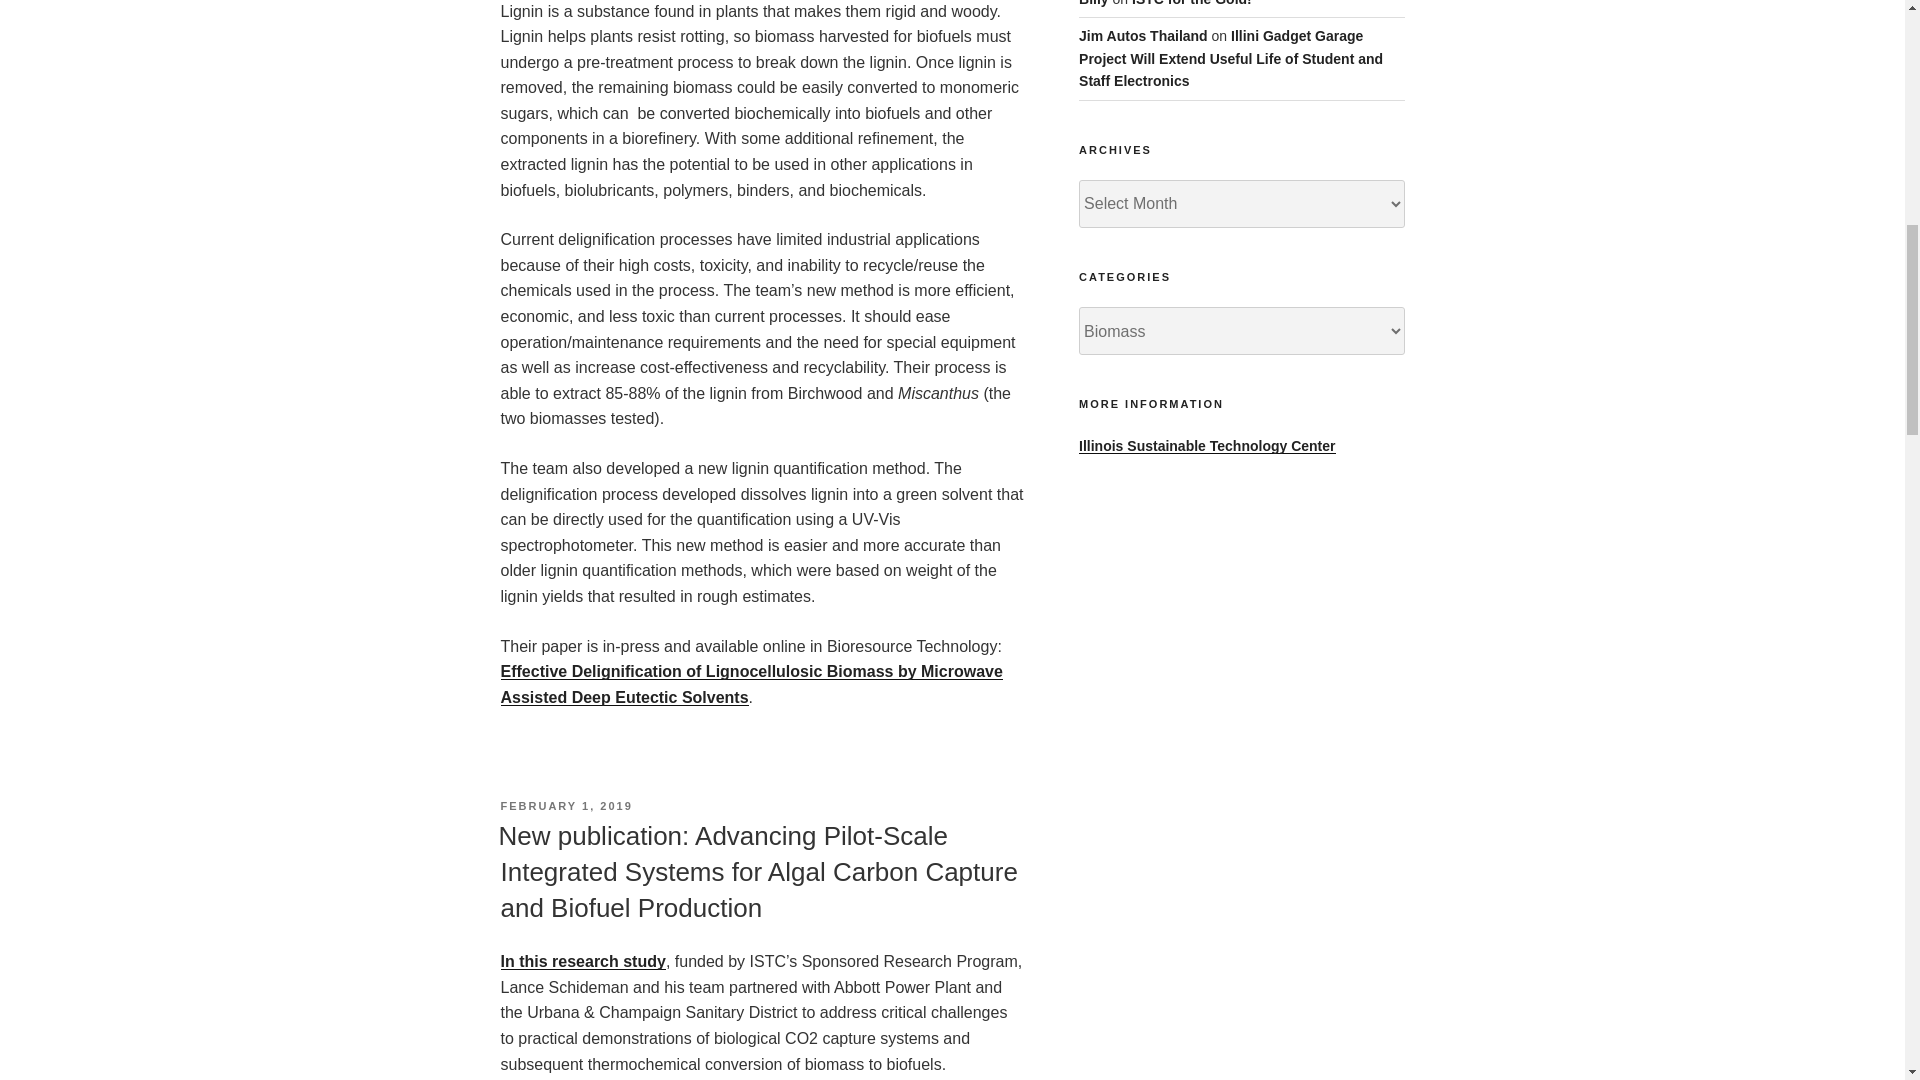  What do you see at coordinates (1143, 36) in the screenshot?
I see `Jim Autos Thailand` at bounding box center [1143, 36].